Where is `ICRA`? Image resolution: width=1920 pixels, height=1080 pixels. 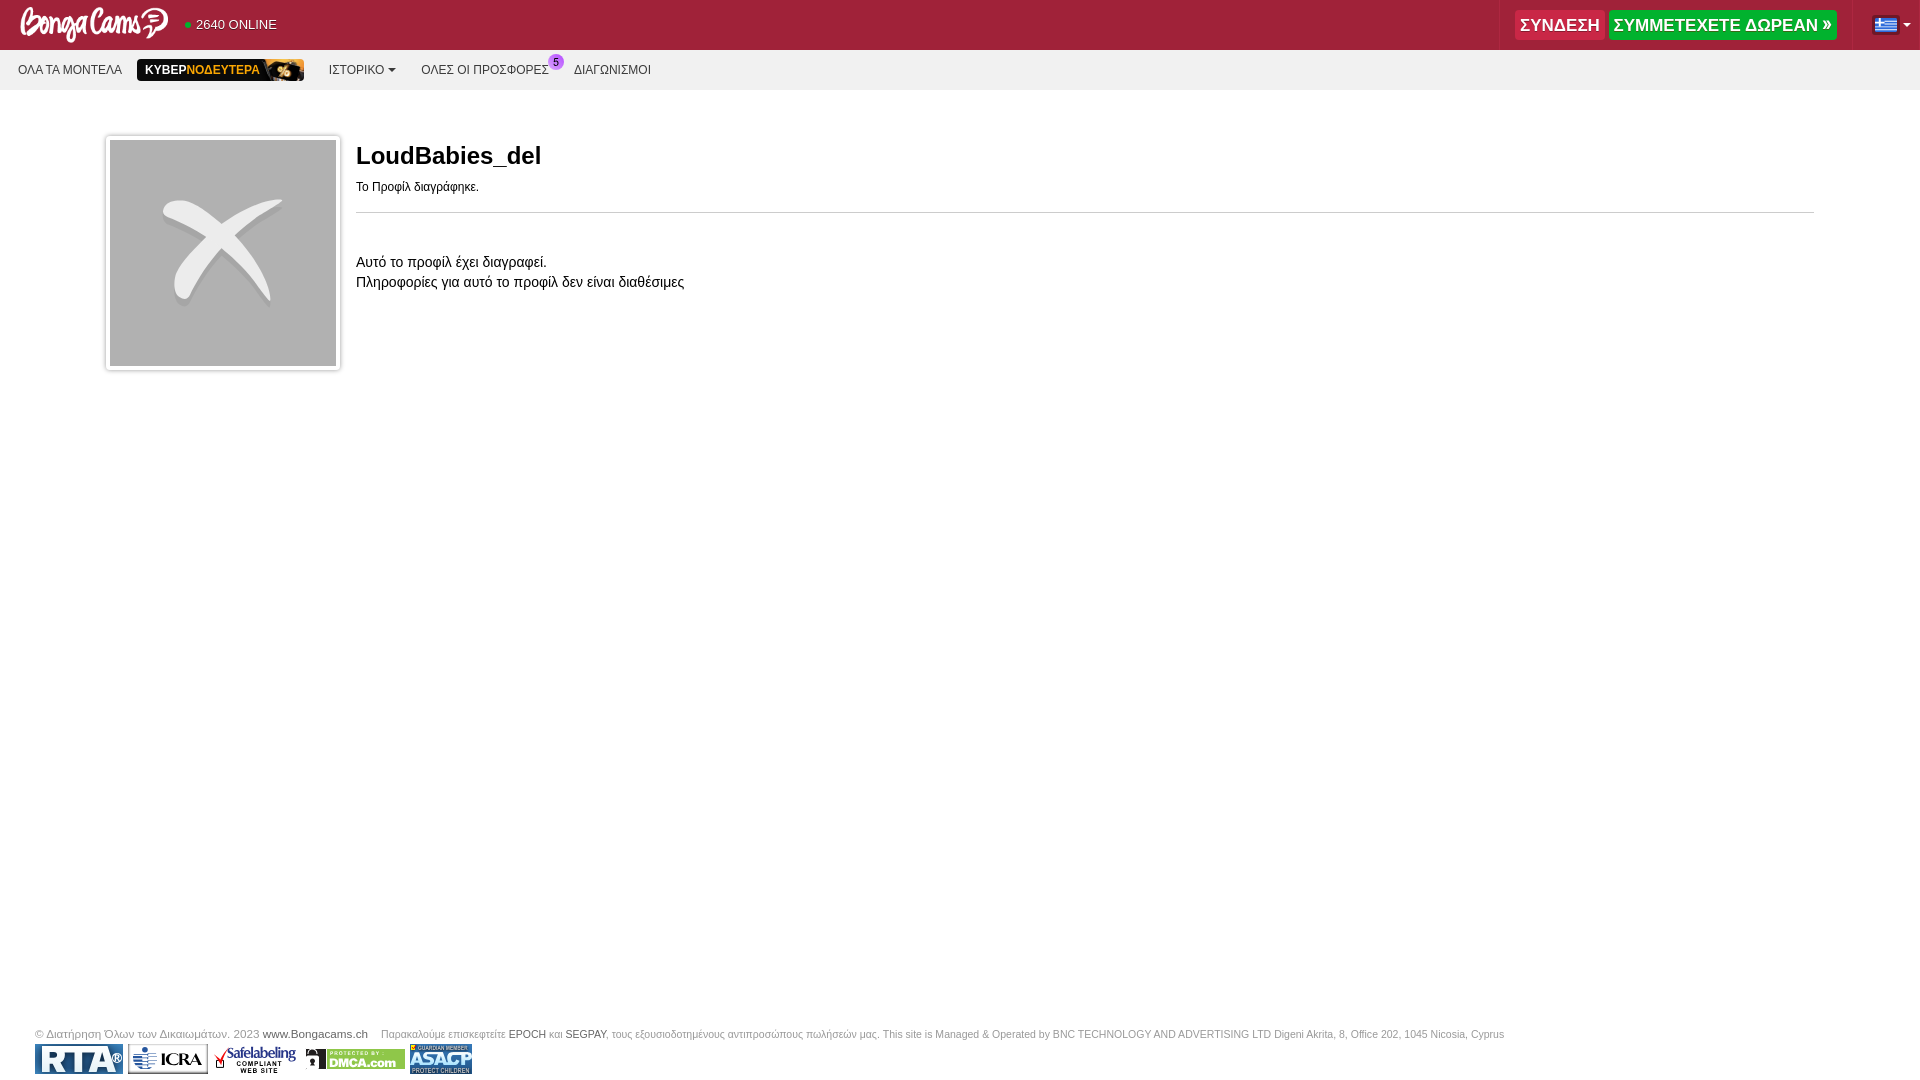
ICRA is located at coordinates (168, 1059).